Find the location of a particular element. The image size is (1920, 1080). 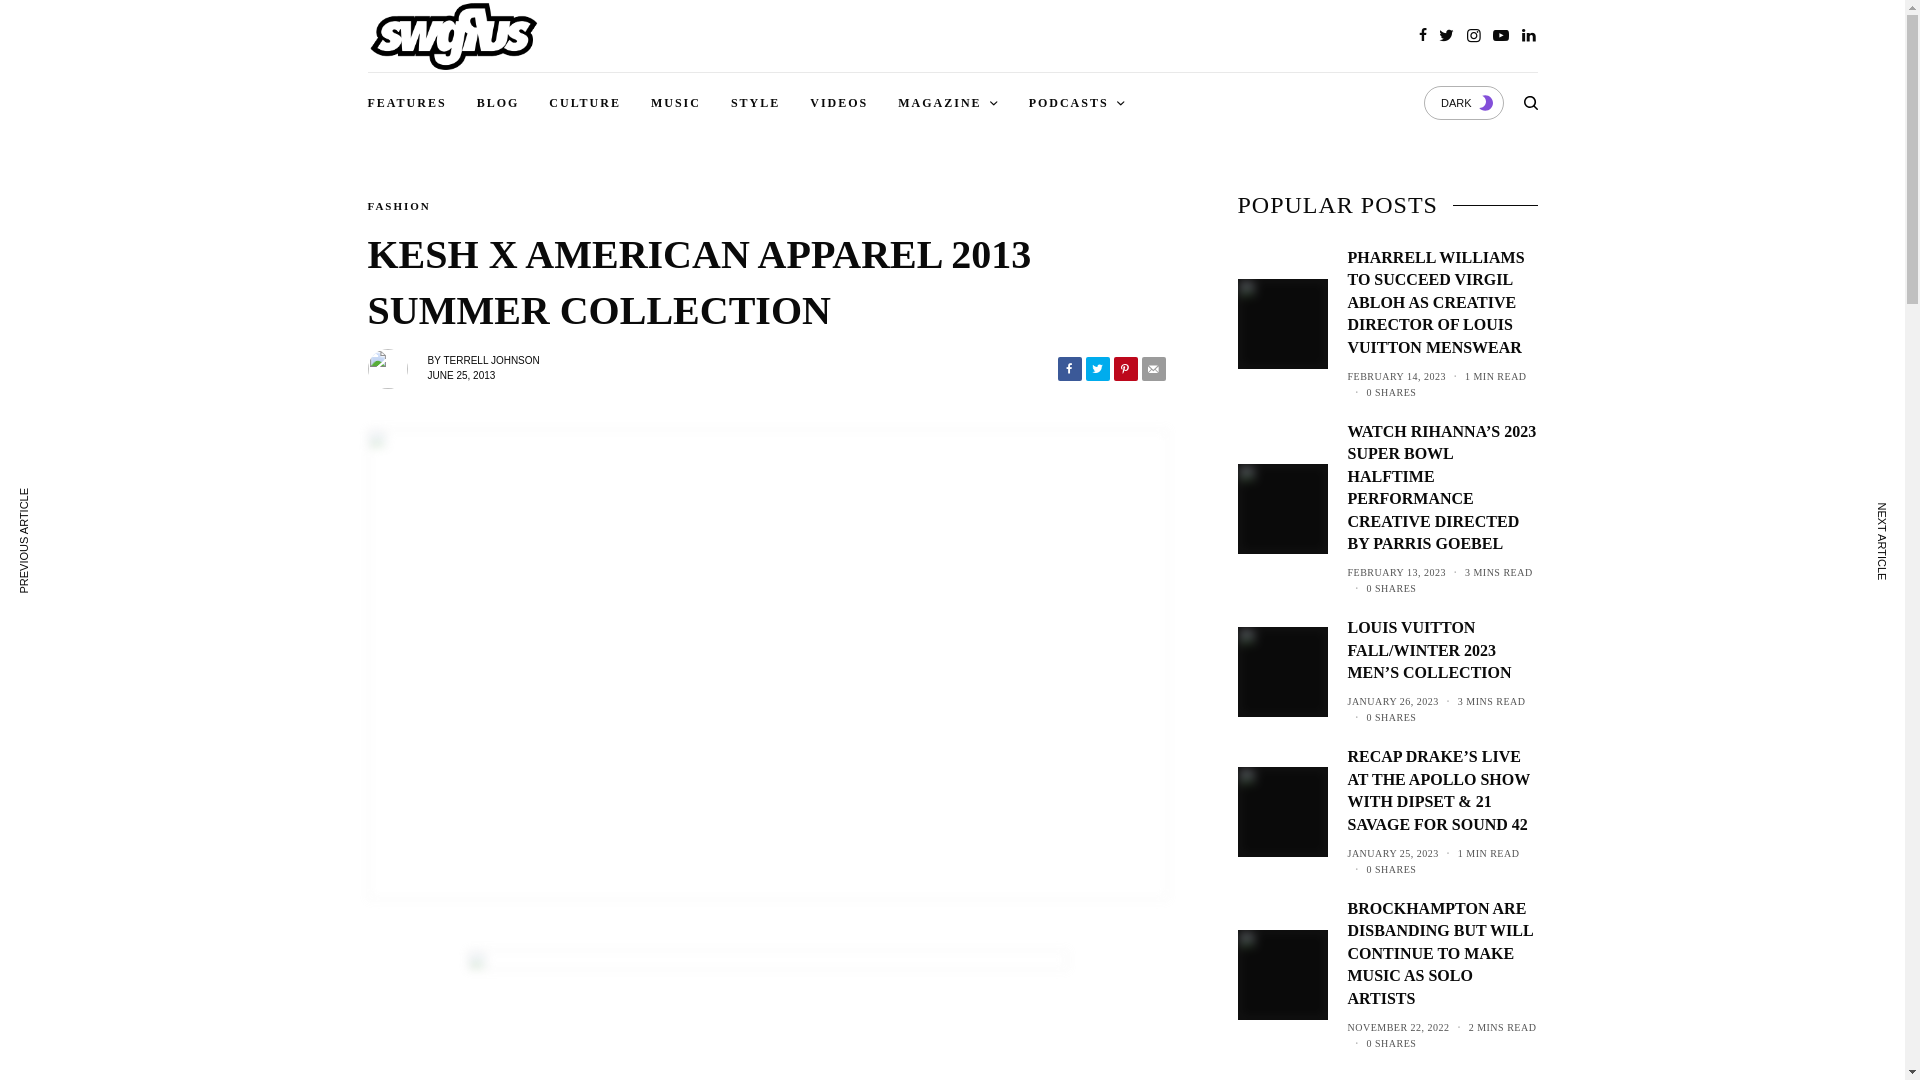

TERRELL JOHNSON is located at coordinates (491, 360).